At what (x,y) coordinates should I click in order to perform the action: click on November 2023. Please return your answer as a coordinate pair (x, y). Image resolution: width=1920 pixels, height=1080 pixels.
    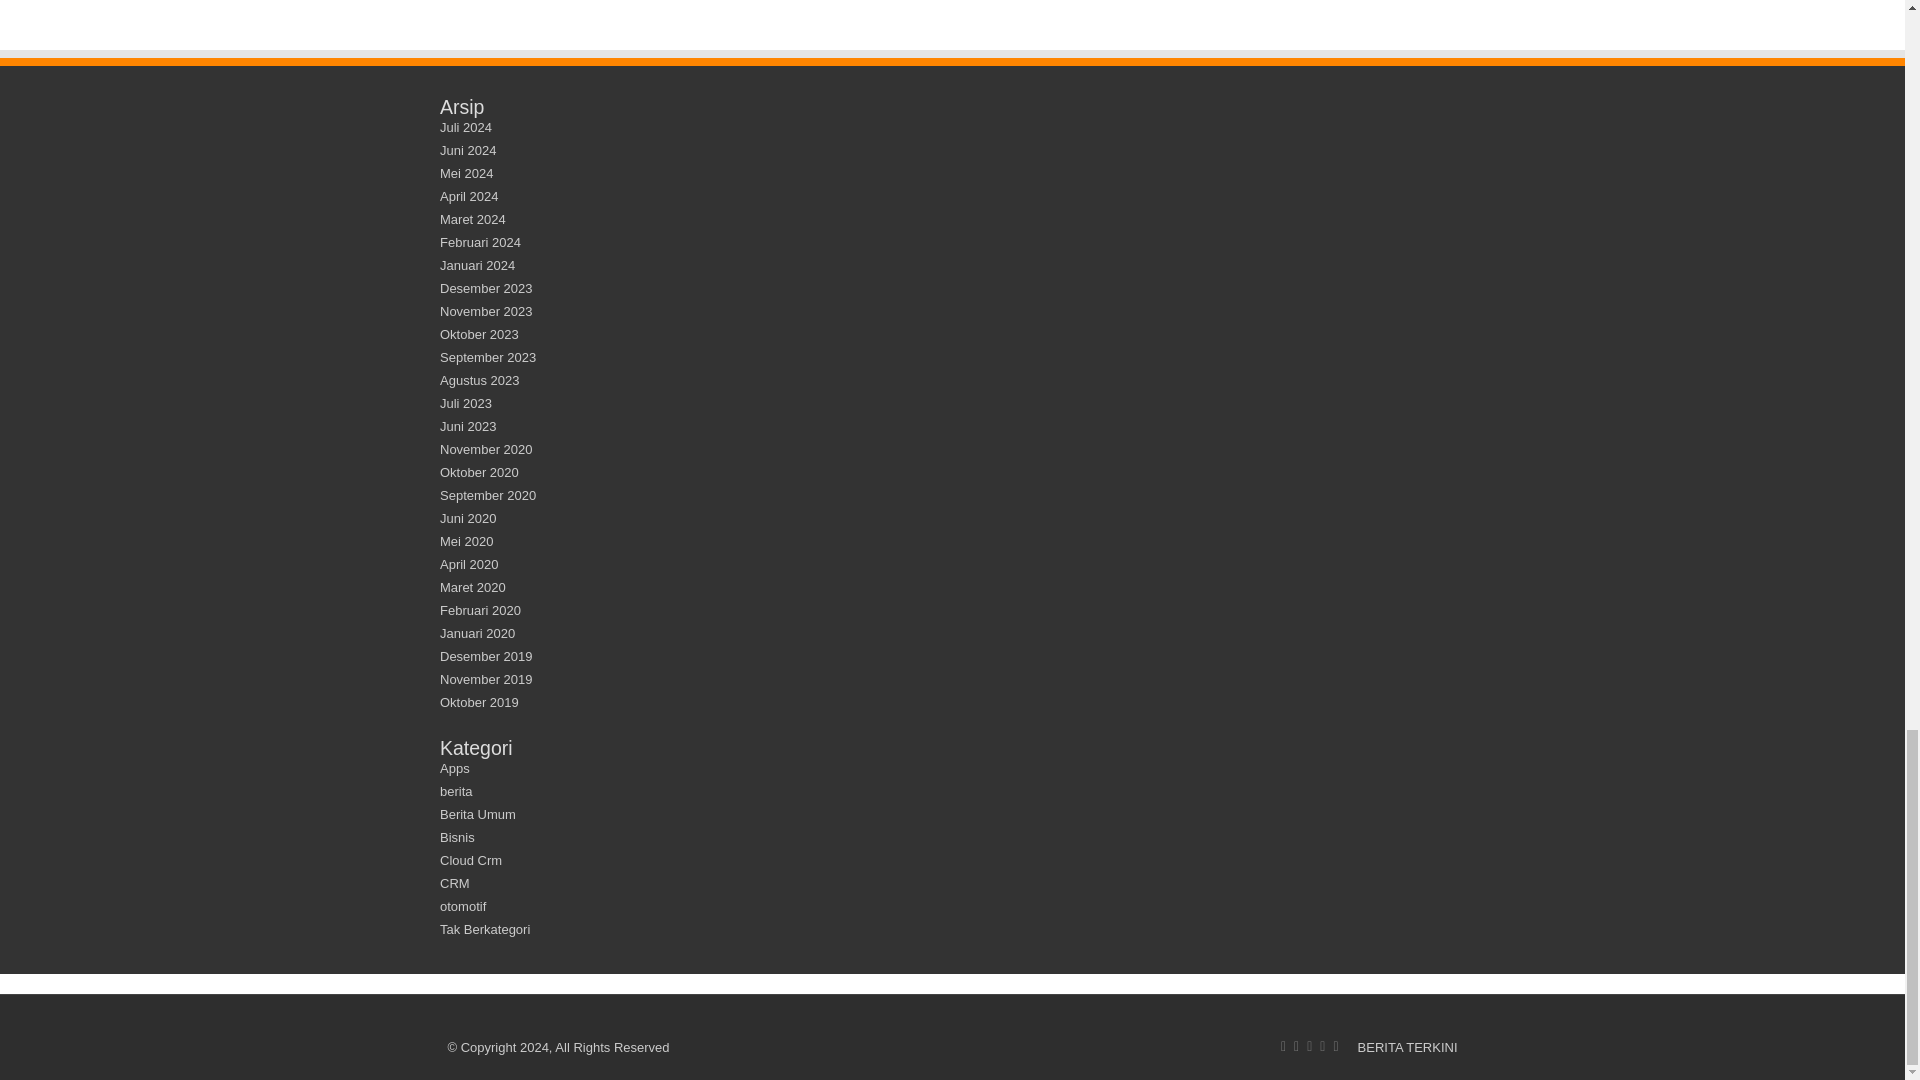
    Looking at the image, I should click on (486, 310).